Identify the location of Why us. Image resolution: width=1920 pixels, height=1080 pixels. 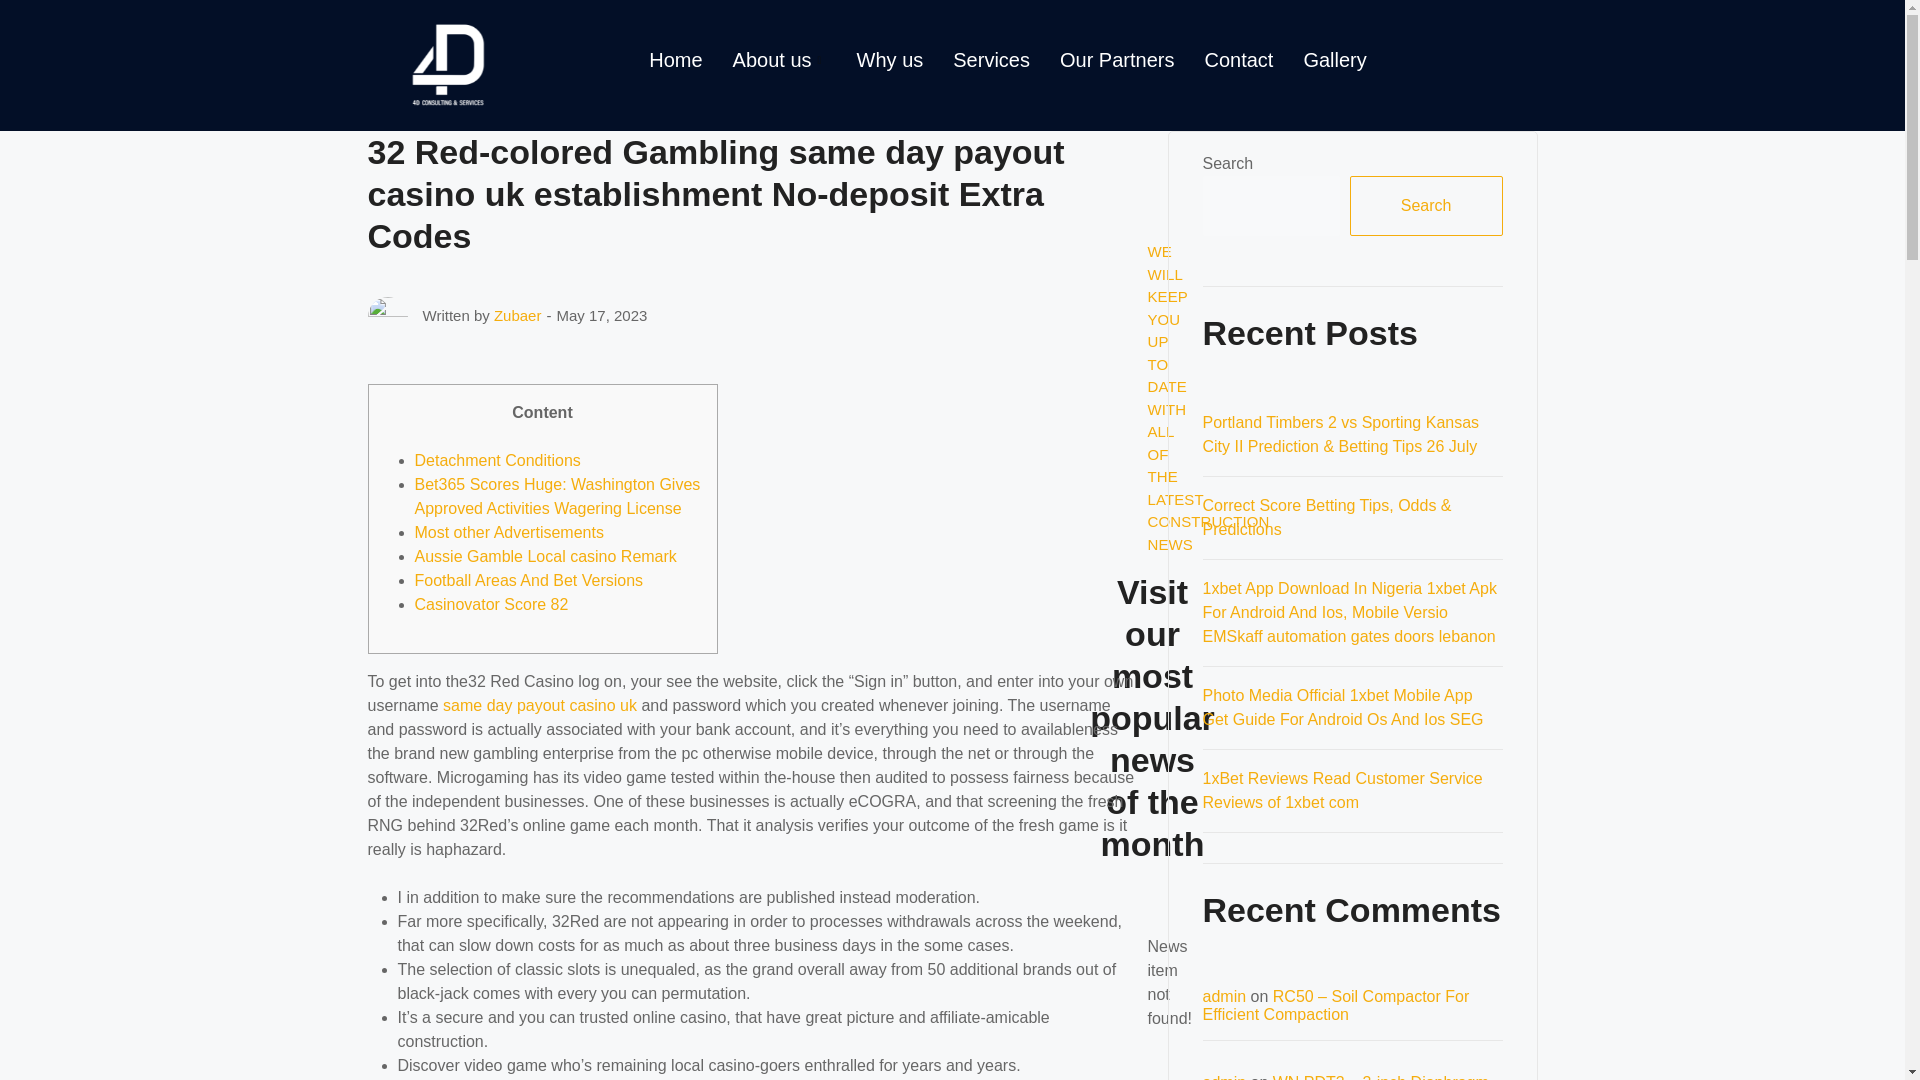
(890, 60).